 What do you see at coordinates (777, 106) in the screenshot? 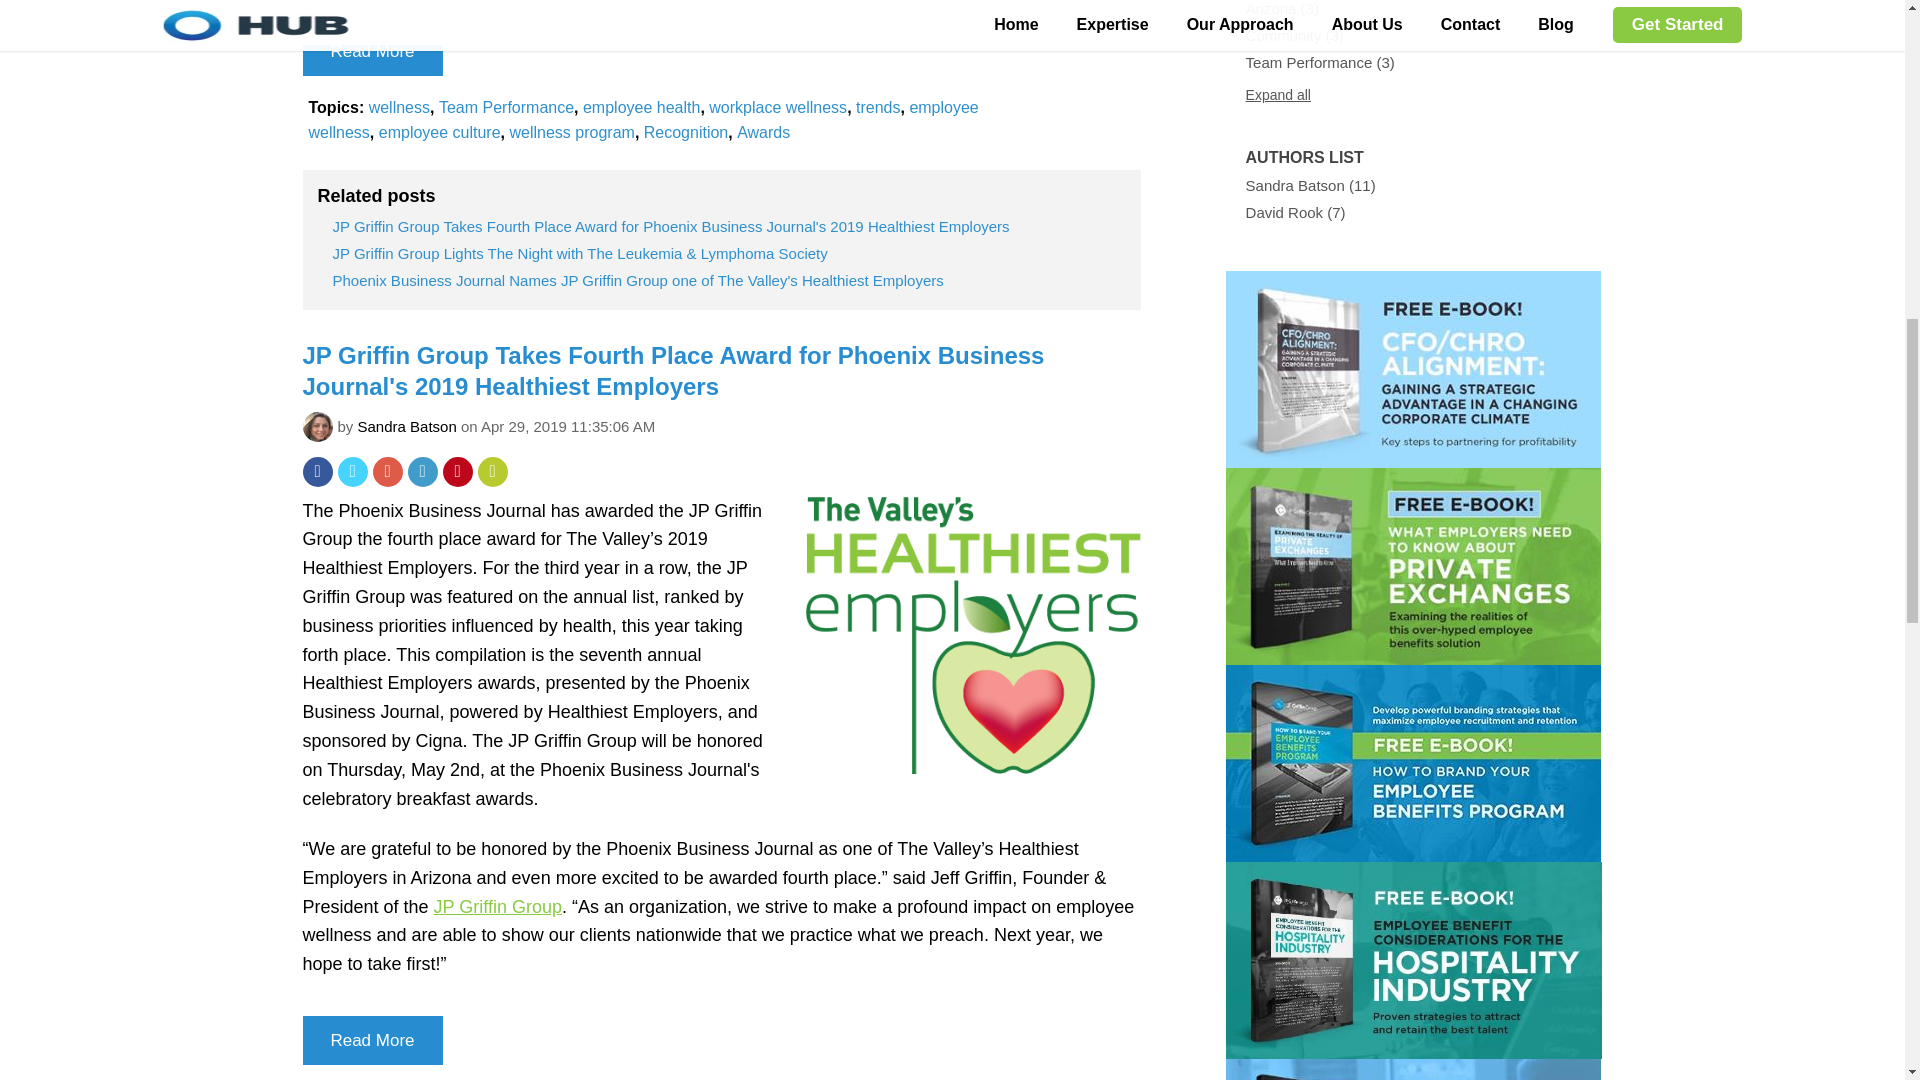
I see `workplace wellness` at bounding box center [777, 106].